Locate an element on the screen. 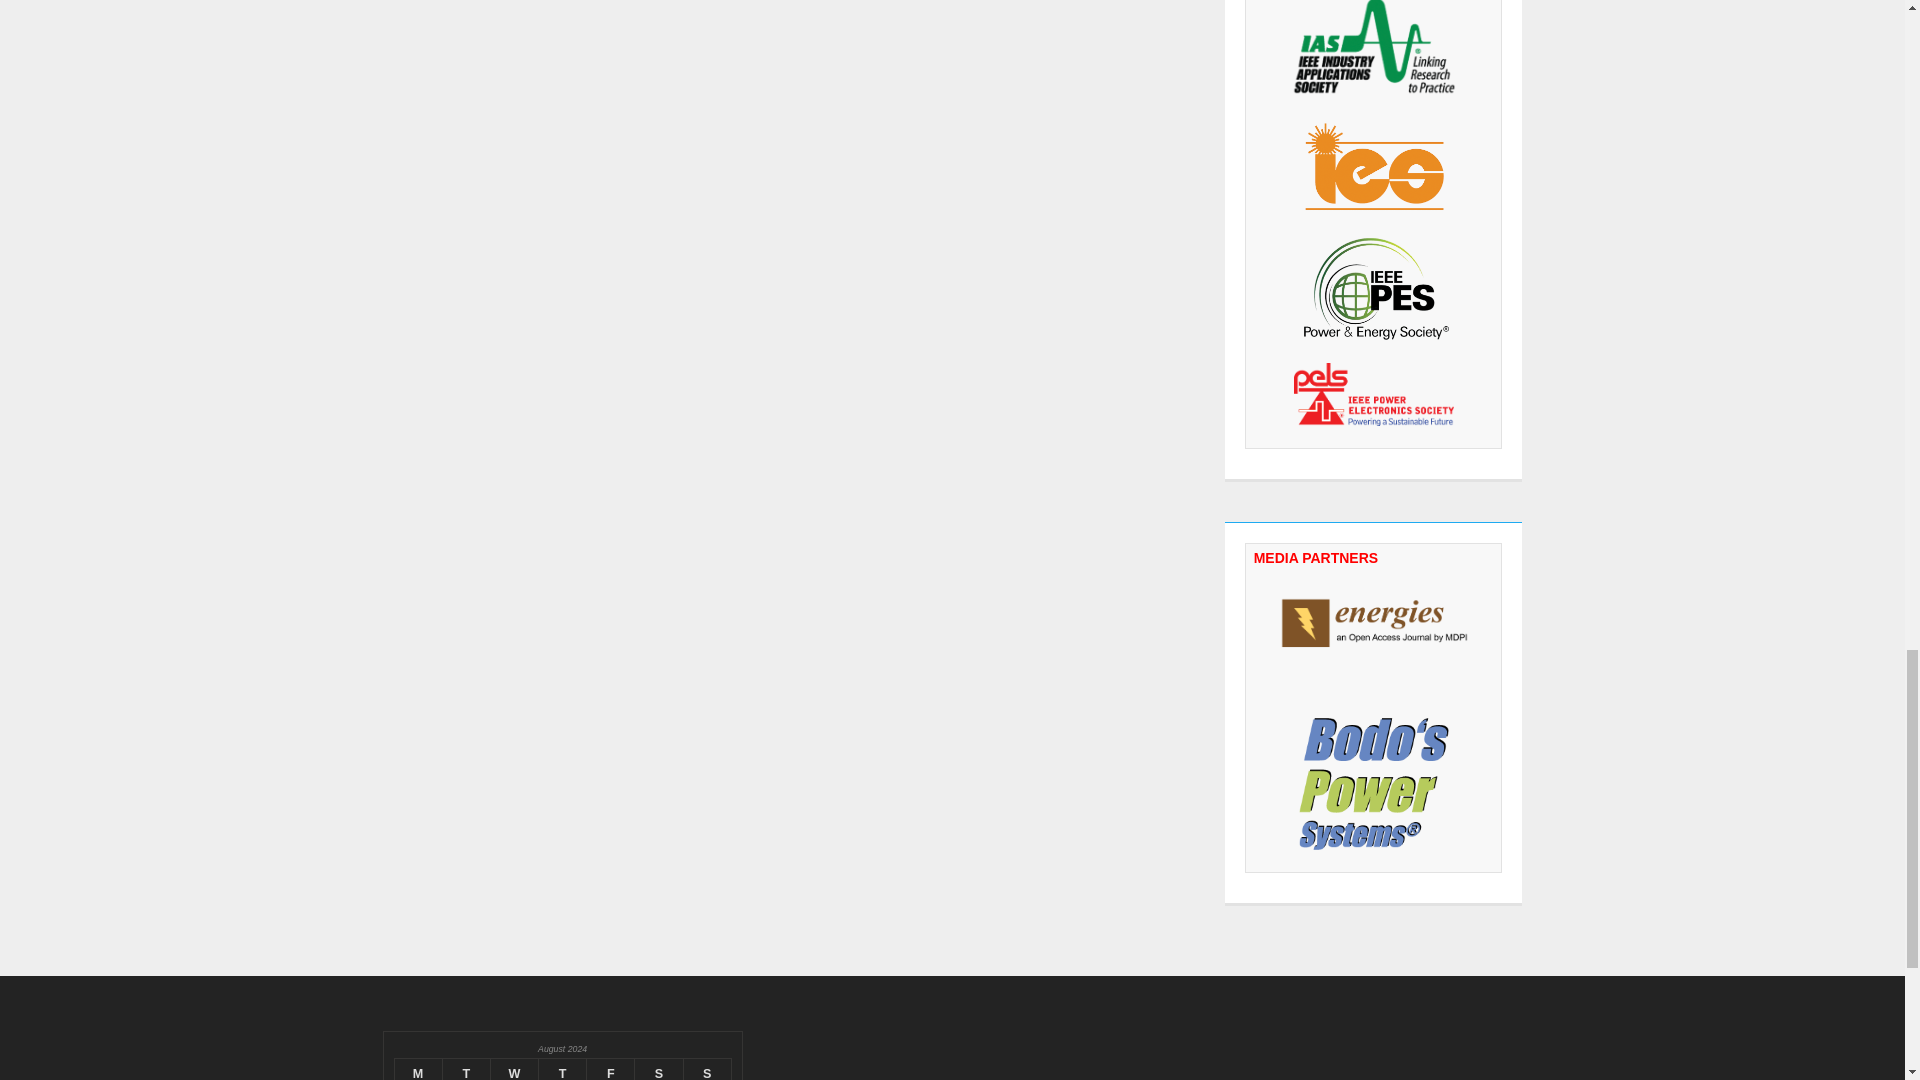 This screenshot has height=1080, width=1920. Saturday is located at coordinates (659, 1069).